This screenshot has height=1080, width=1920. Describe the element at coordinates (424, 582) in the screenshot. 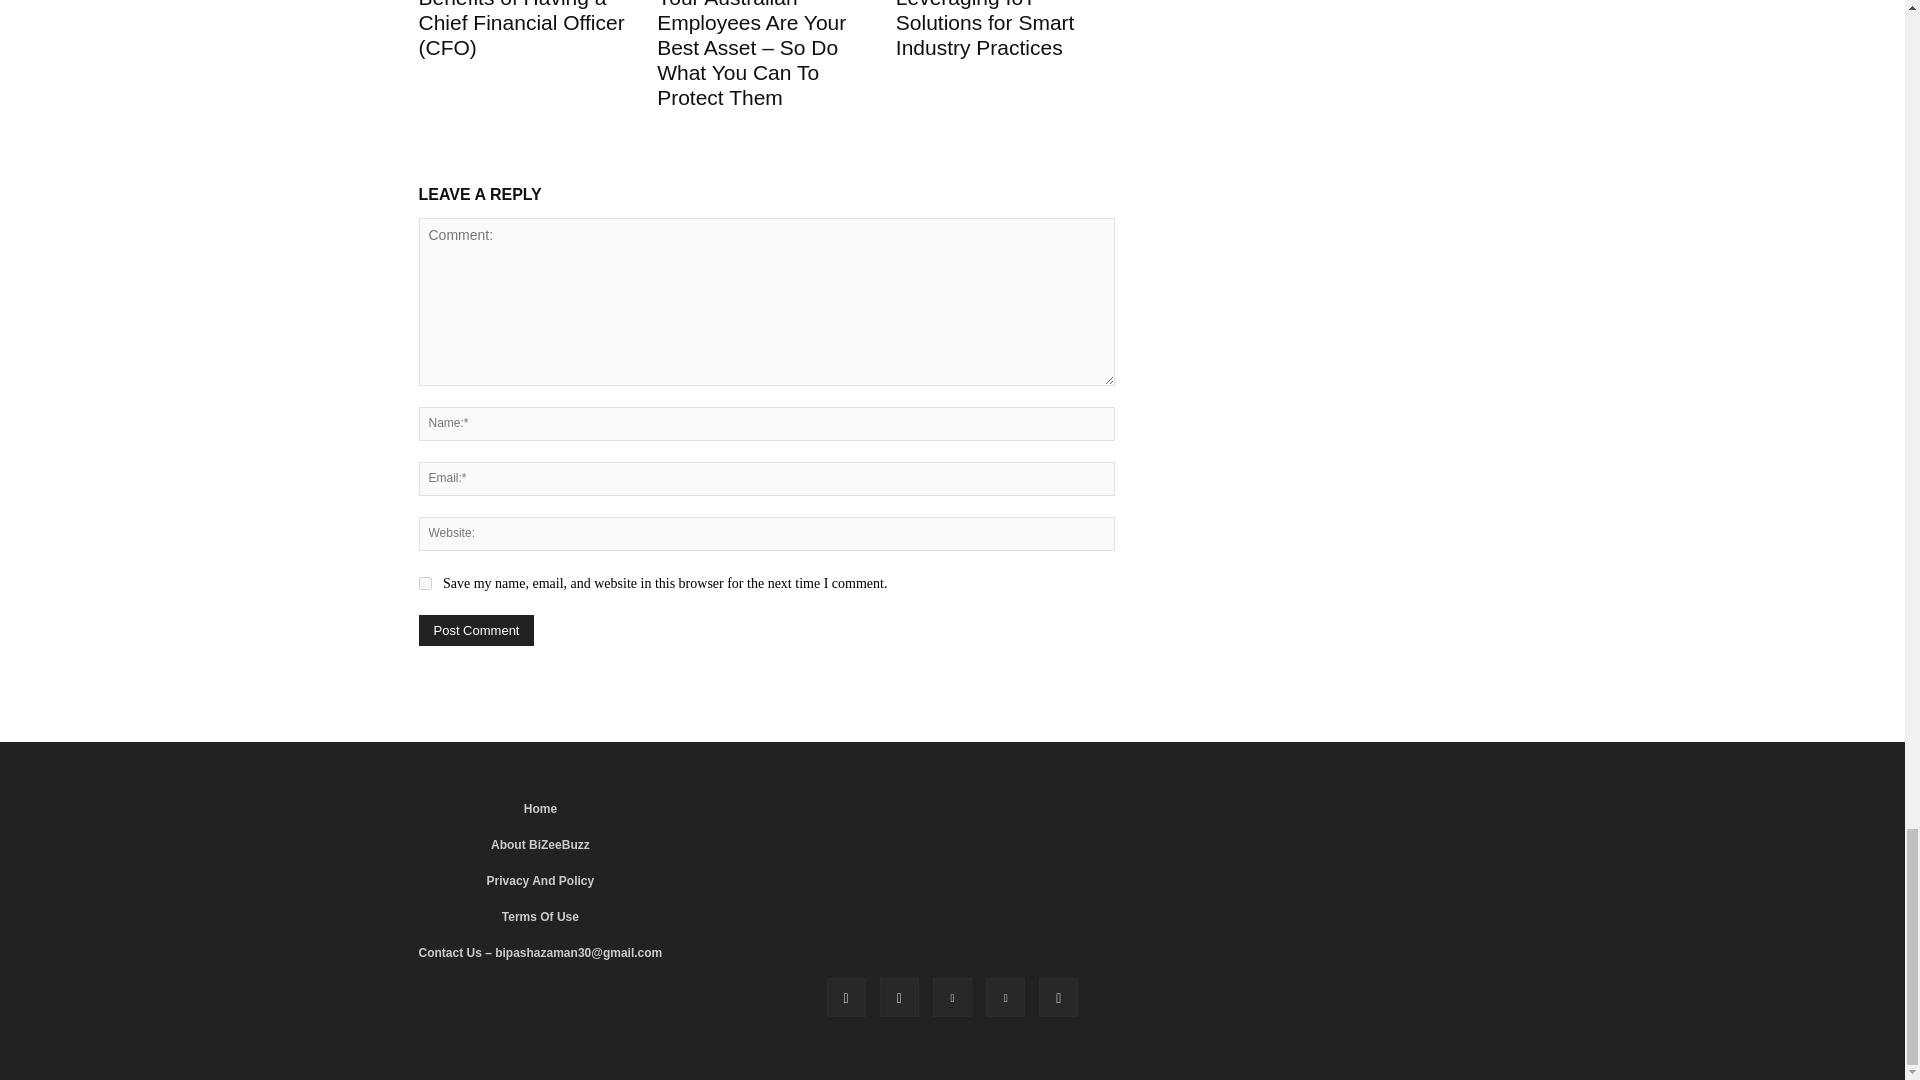

I see `yes` at that location.